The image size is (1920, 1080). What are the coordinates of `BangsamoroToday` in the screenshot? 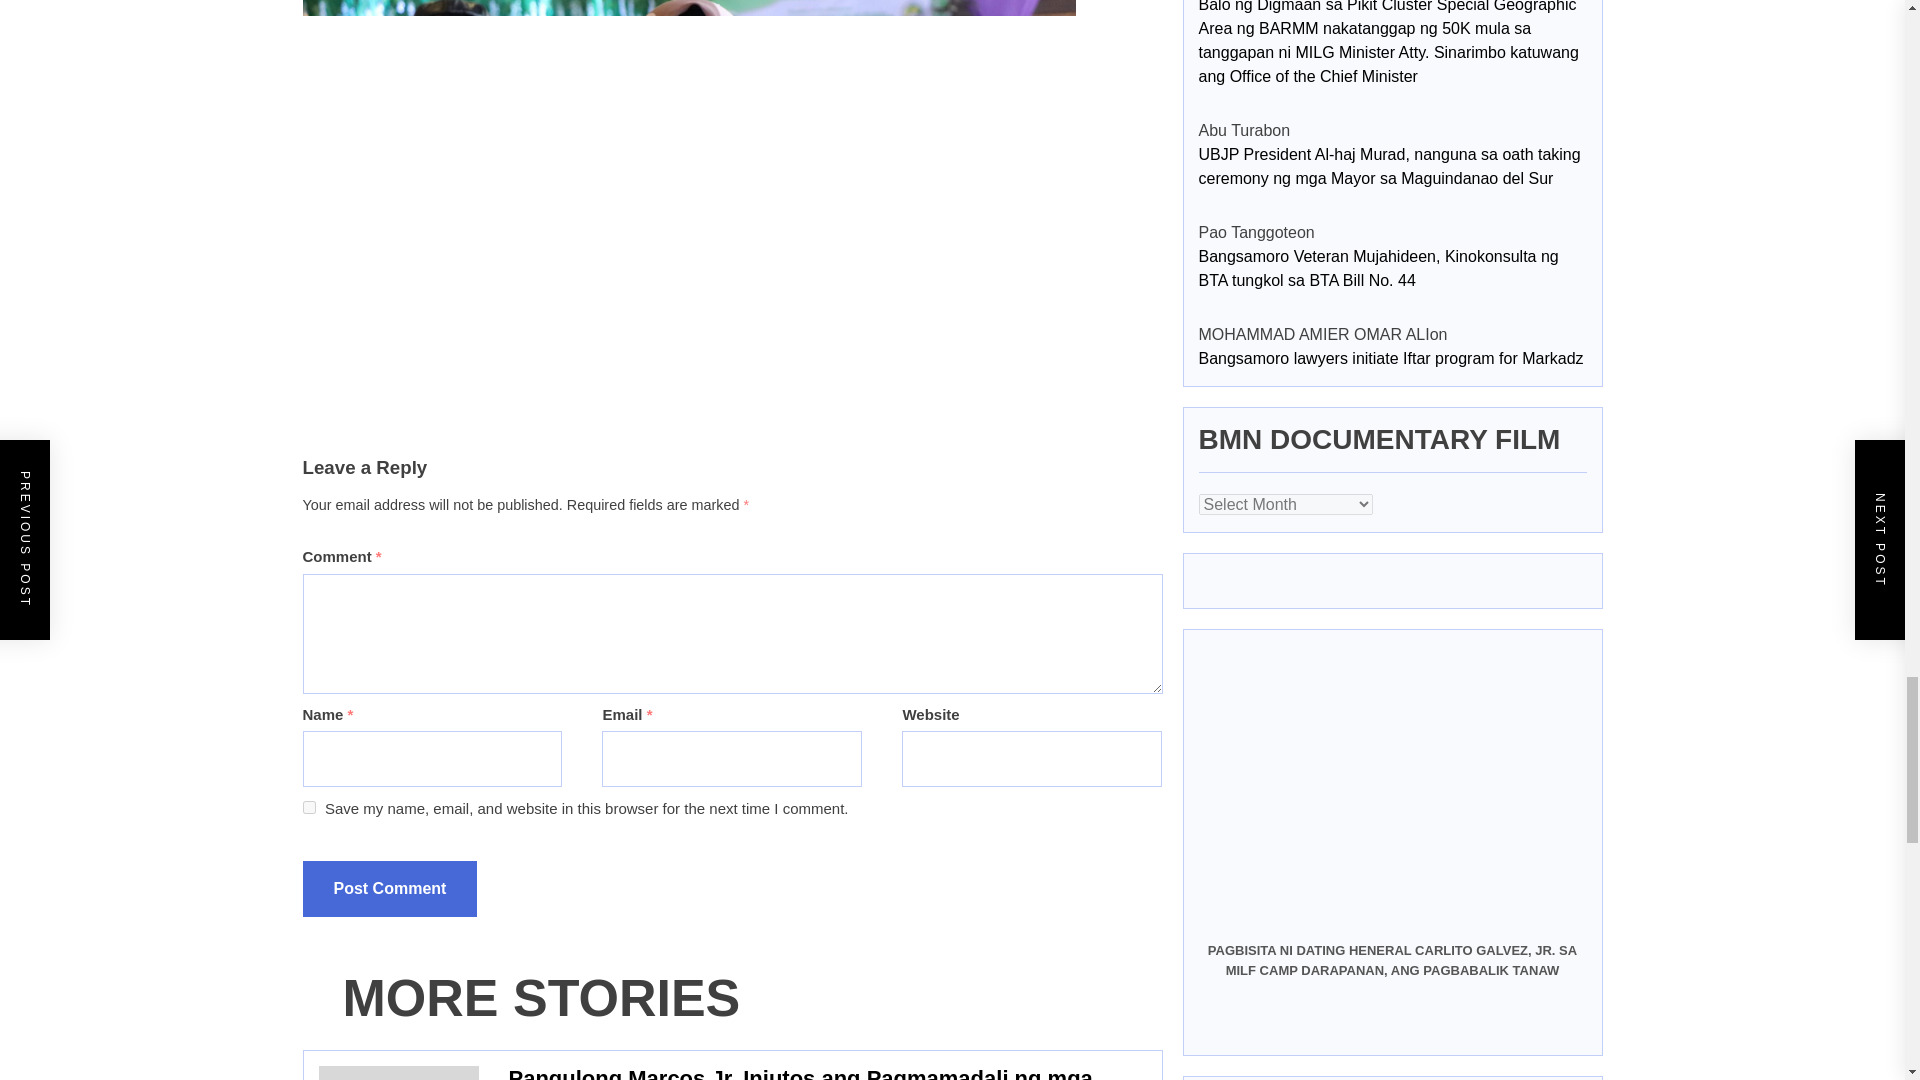 It's located at (478, 987).